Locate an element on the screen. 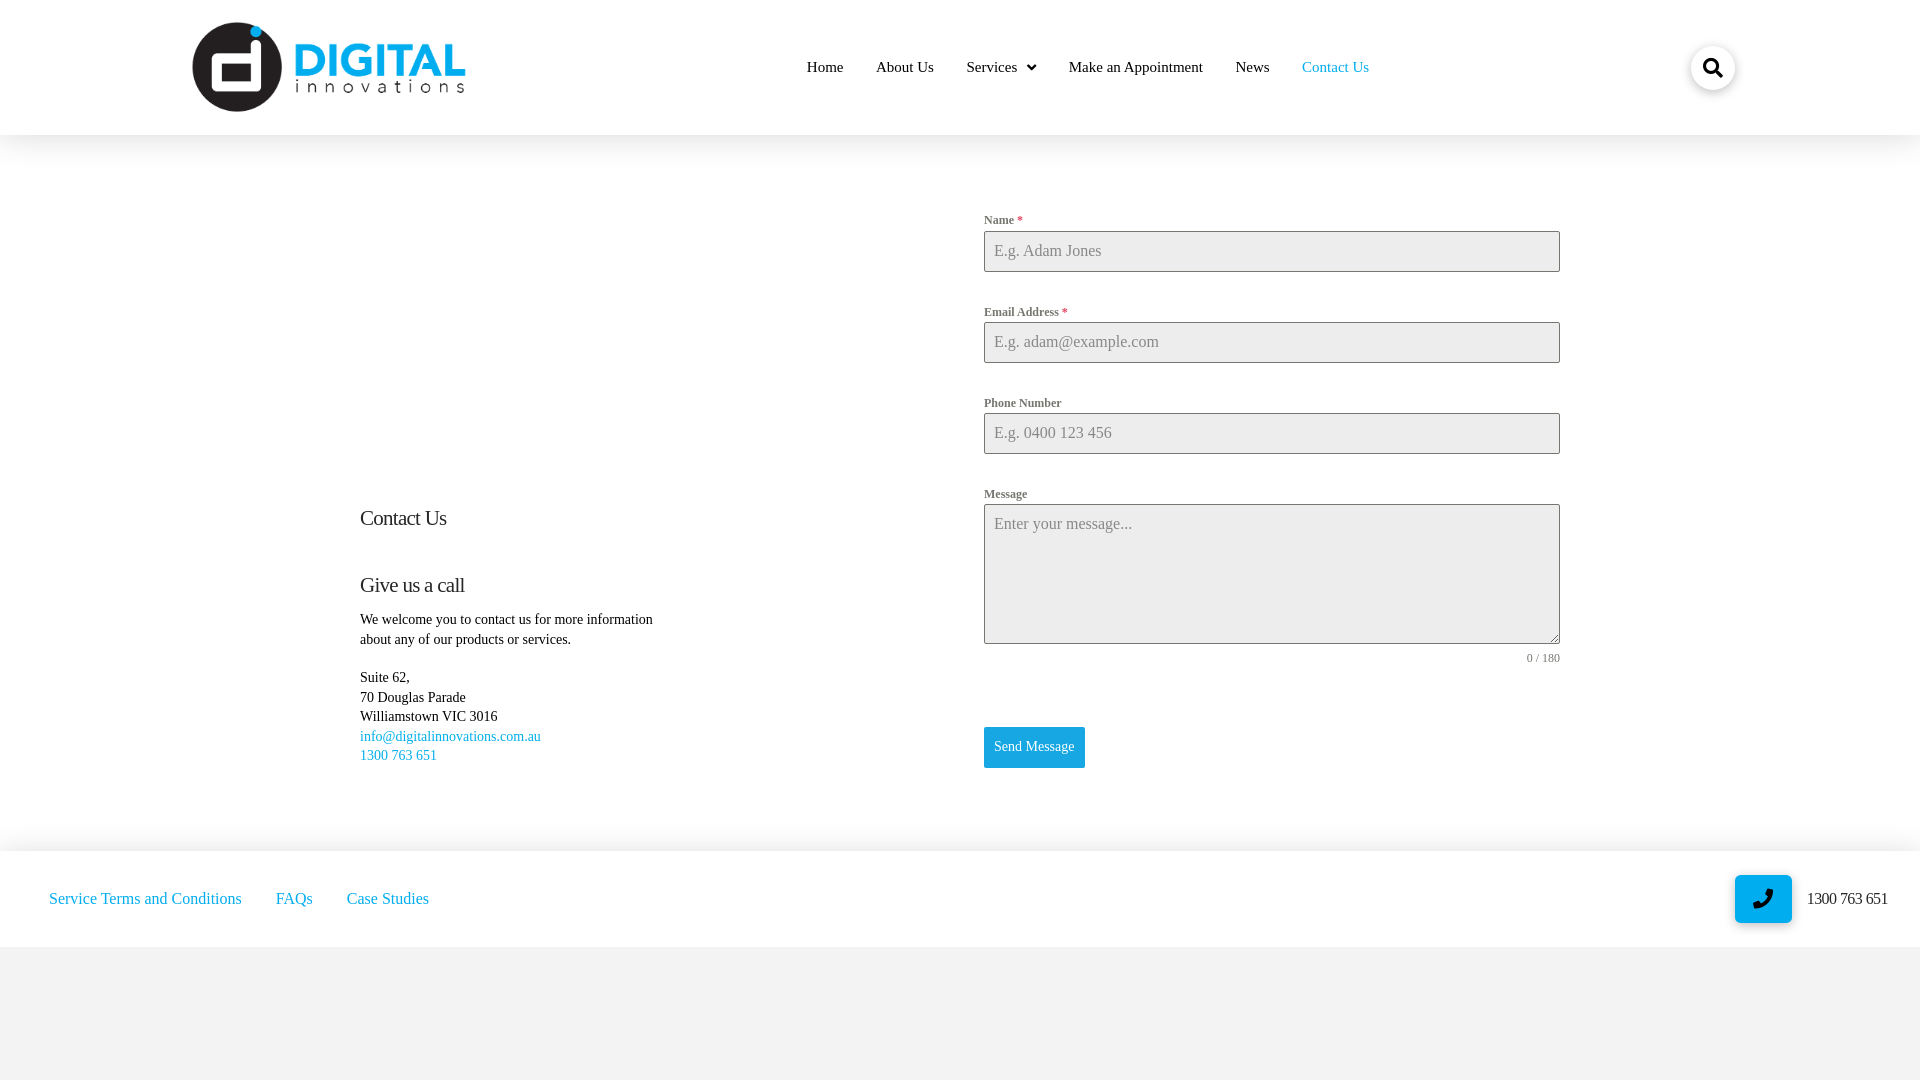 This screenshot has height=1080, width=1920. Services is located at coordinates (1001, 68).